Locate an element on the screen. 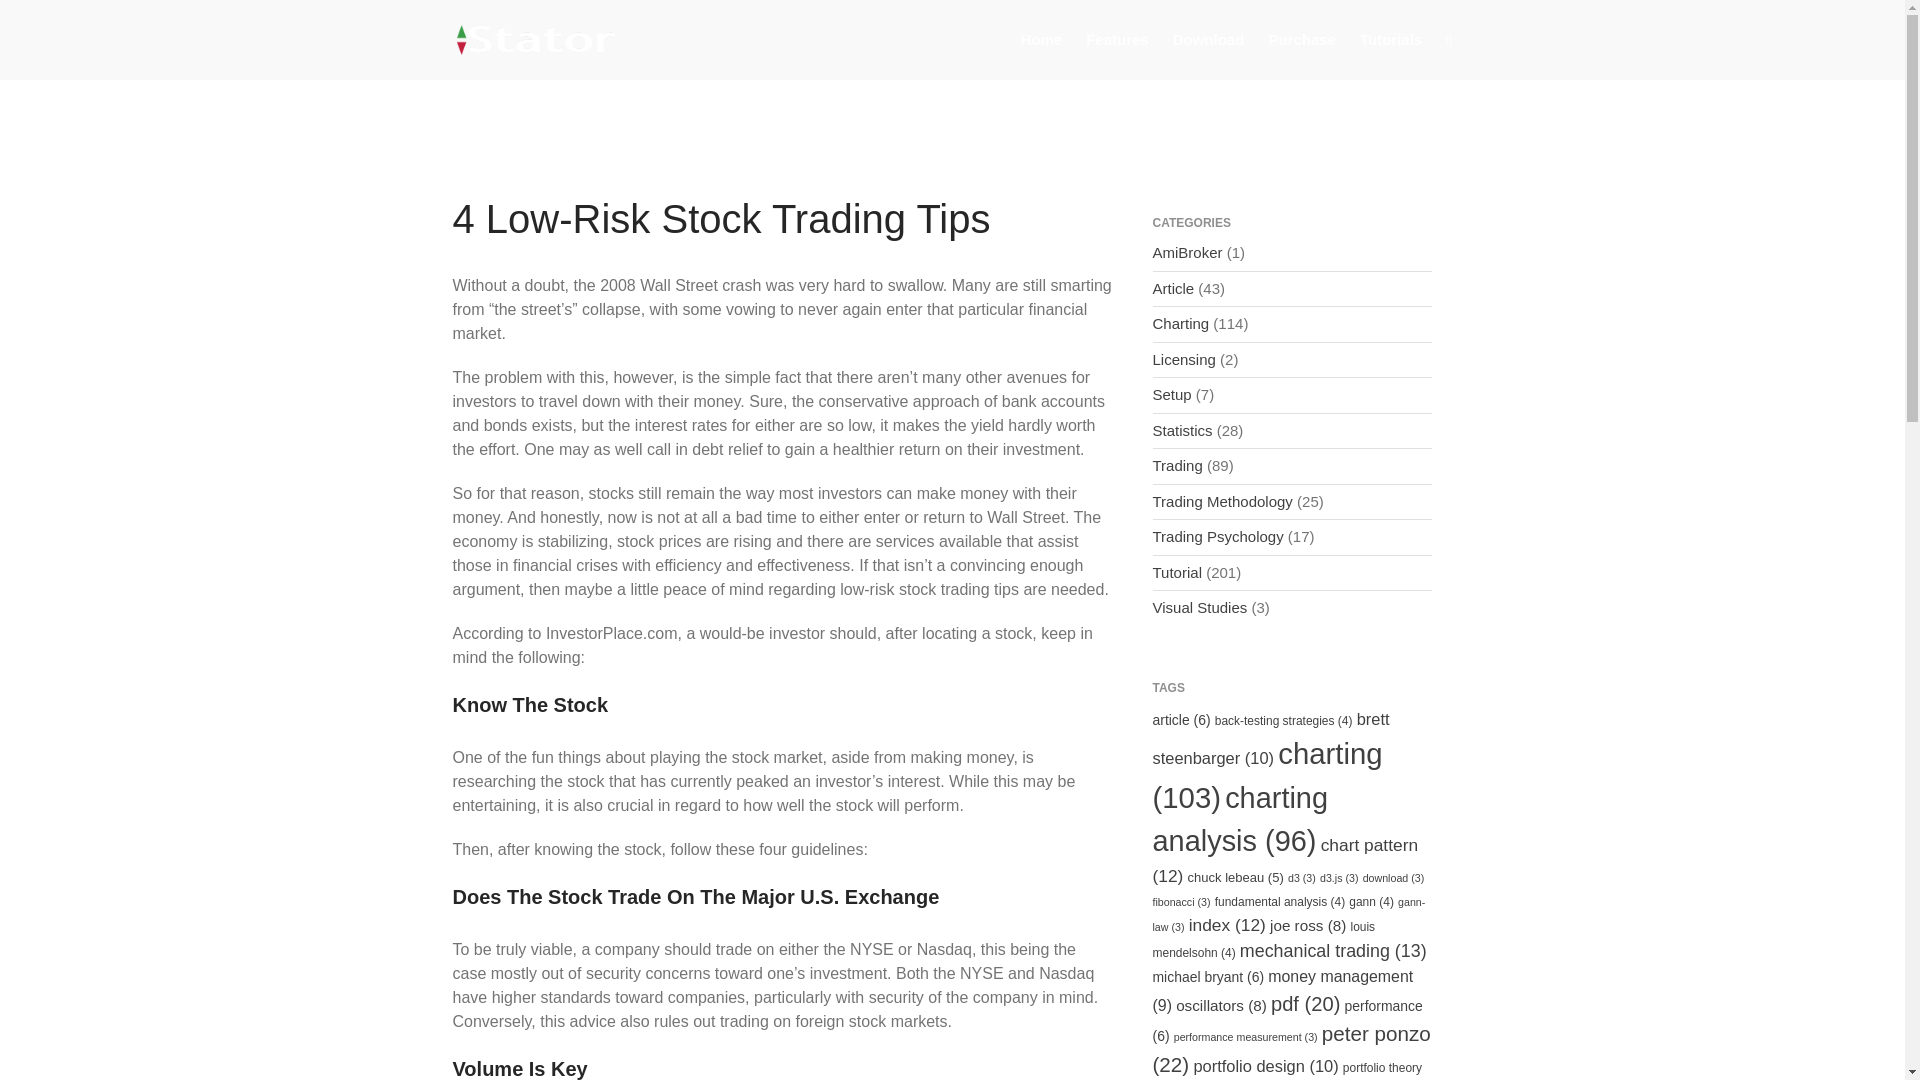 This screenshot has height=1080, width=1920. Home is located at coordinates (1040, 40).